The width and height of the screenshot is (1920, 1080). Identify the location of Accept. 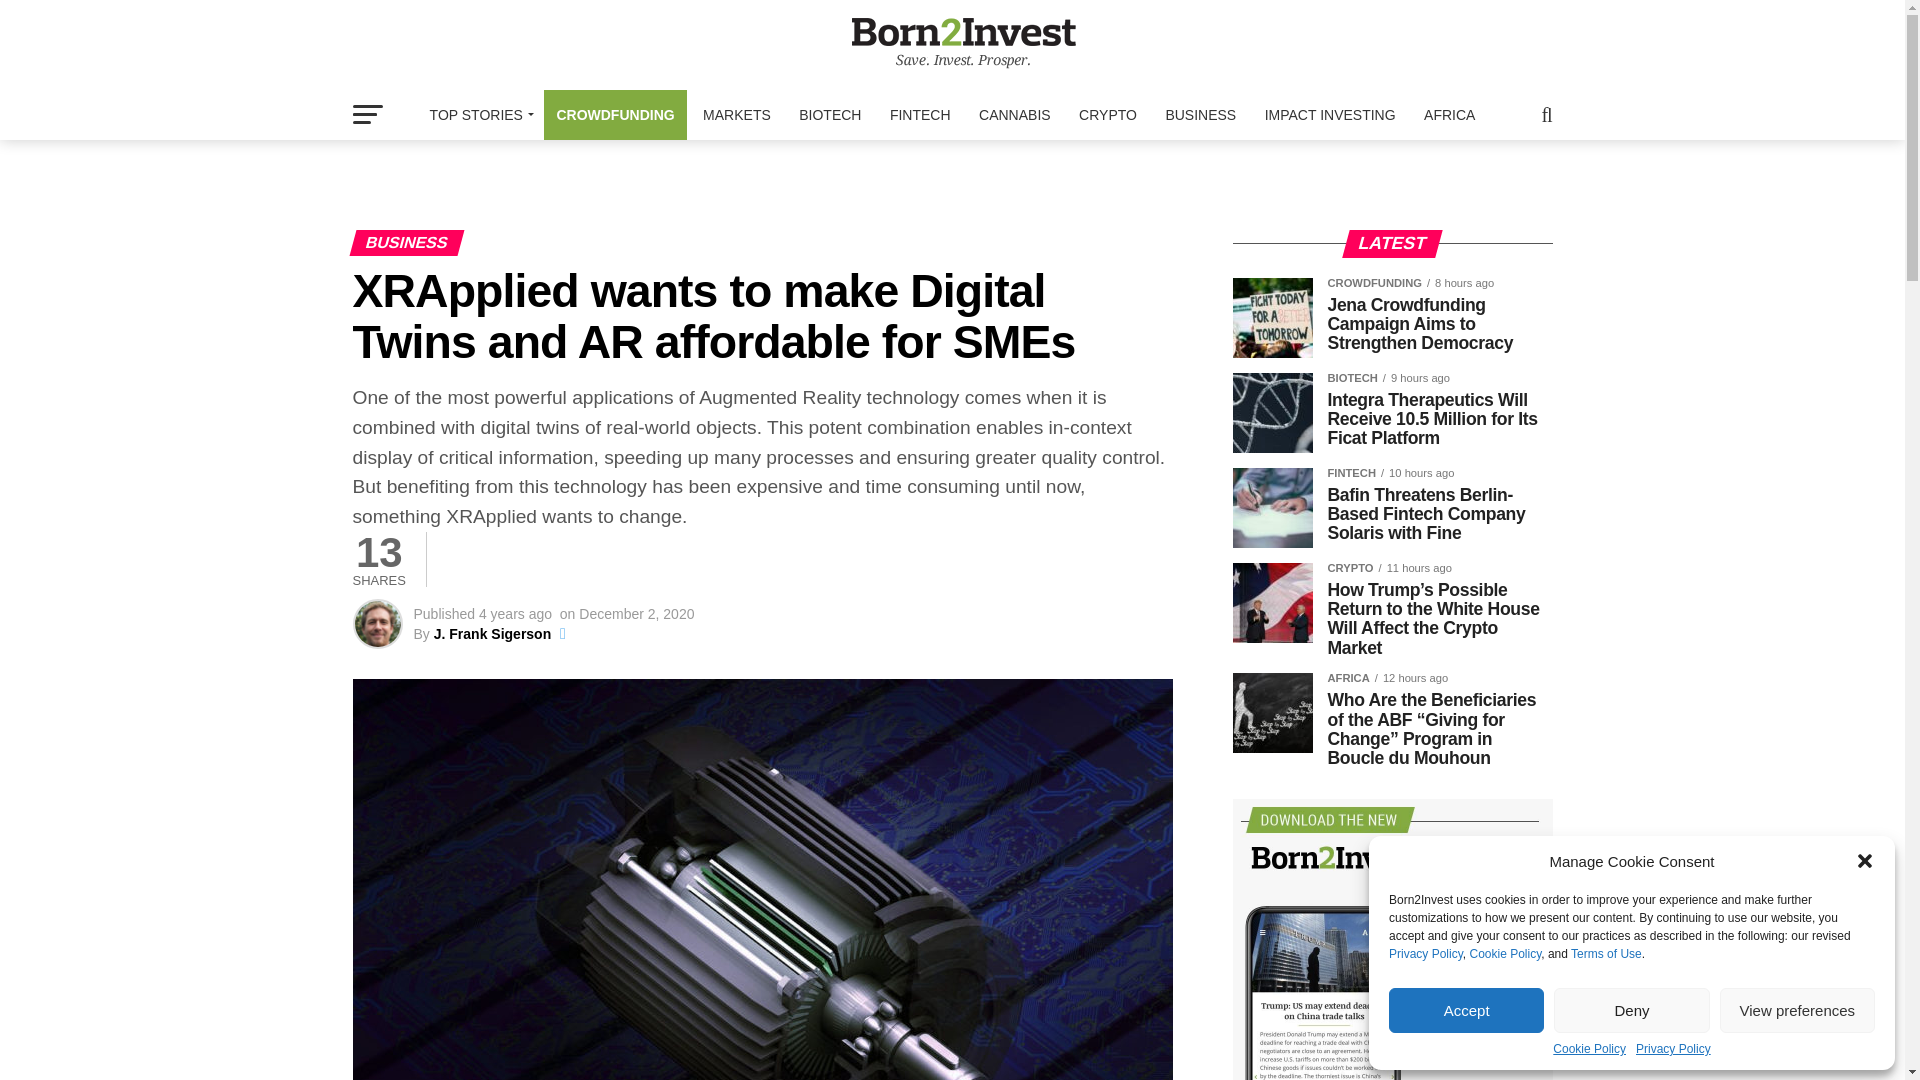
(1466, 1010).